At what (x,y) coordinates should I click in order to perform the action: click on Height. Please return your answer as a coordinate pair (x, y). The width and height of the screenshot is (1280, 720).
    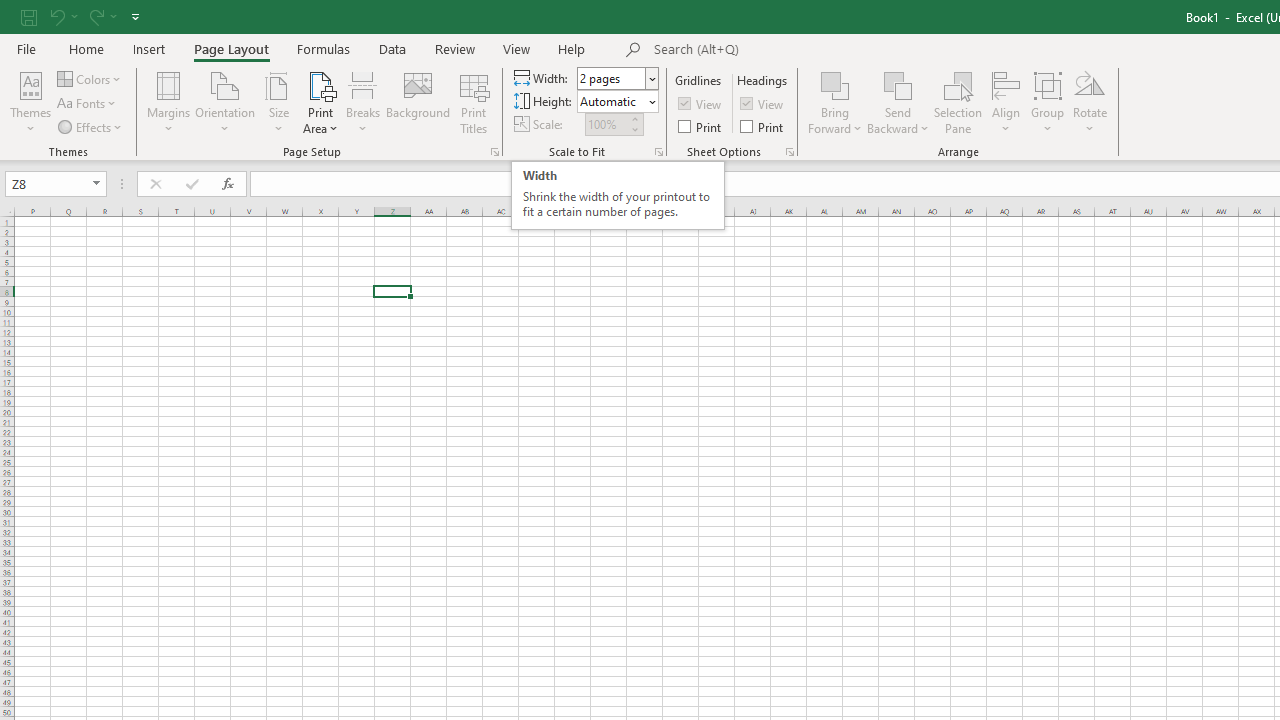
    Looking at the image, I should click on (612, 101).